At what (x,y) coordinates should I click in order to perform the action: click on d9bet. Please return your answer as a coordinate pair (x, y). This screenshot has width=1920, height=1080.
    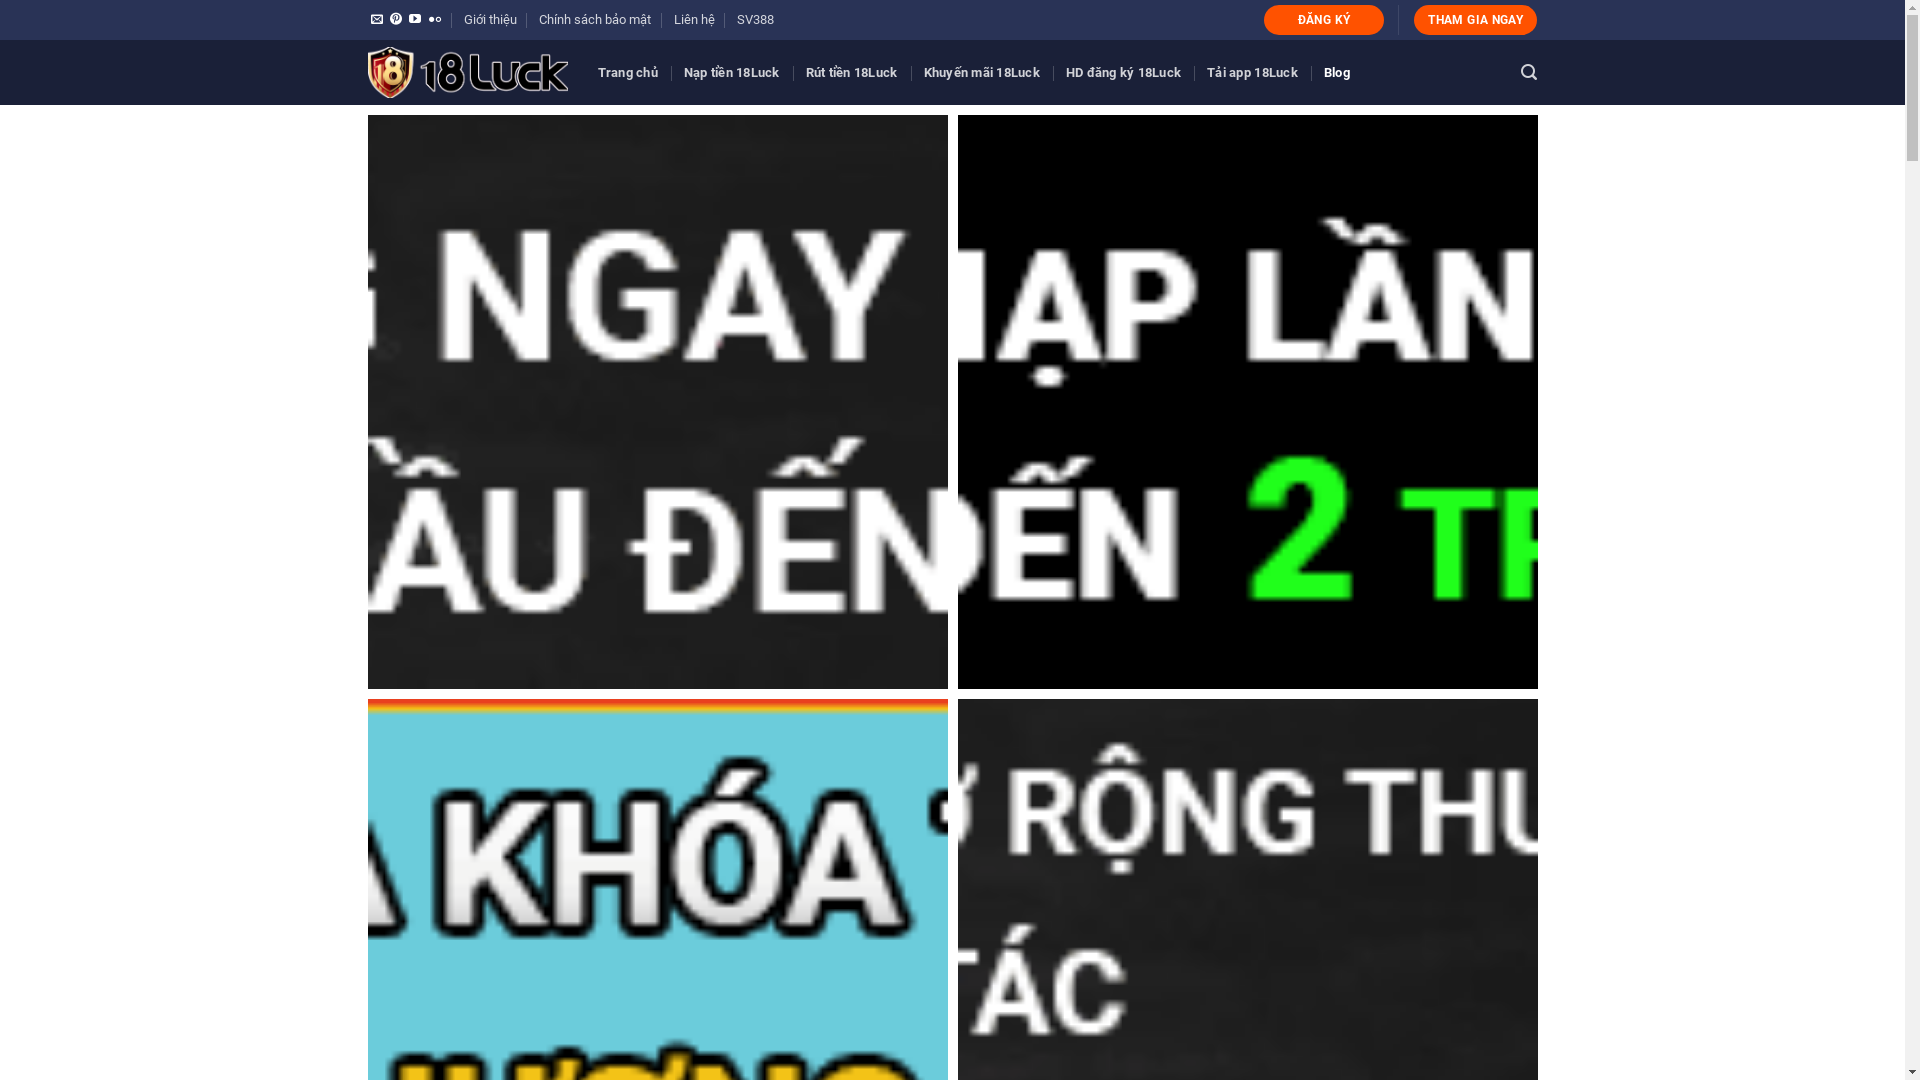
    Looking at the image, I should click on (658, 402).